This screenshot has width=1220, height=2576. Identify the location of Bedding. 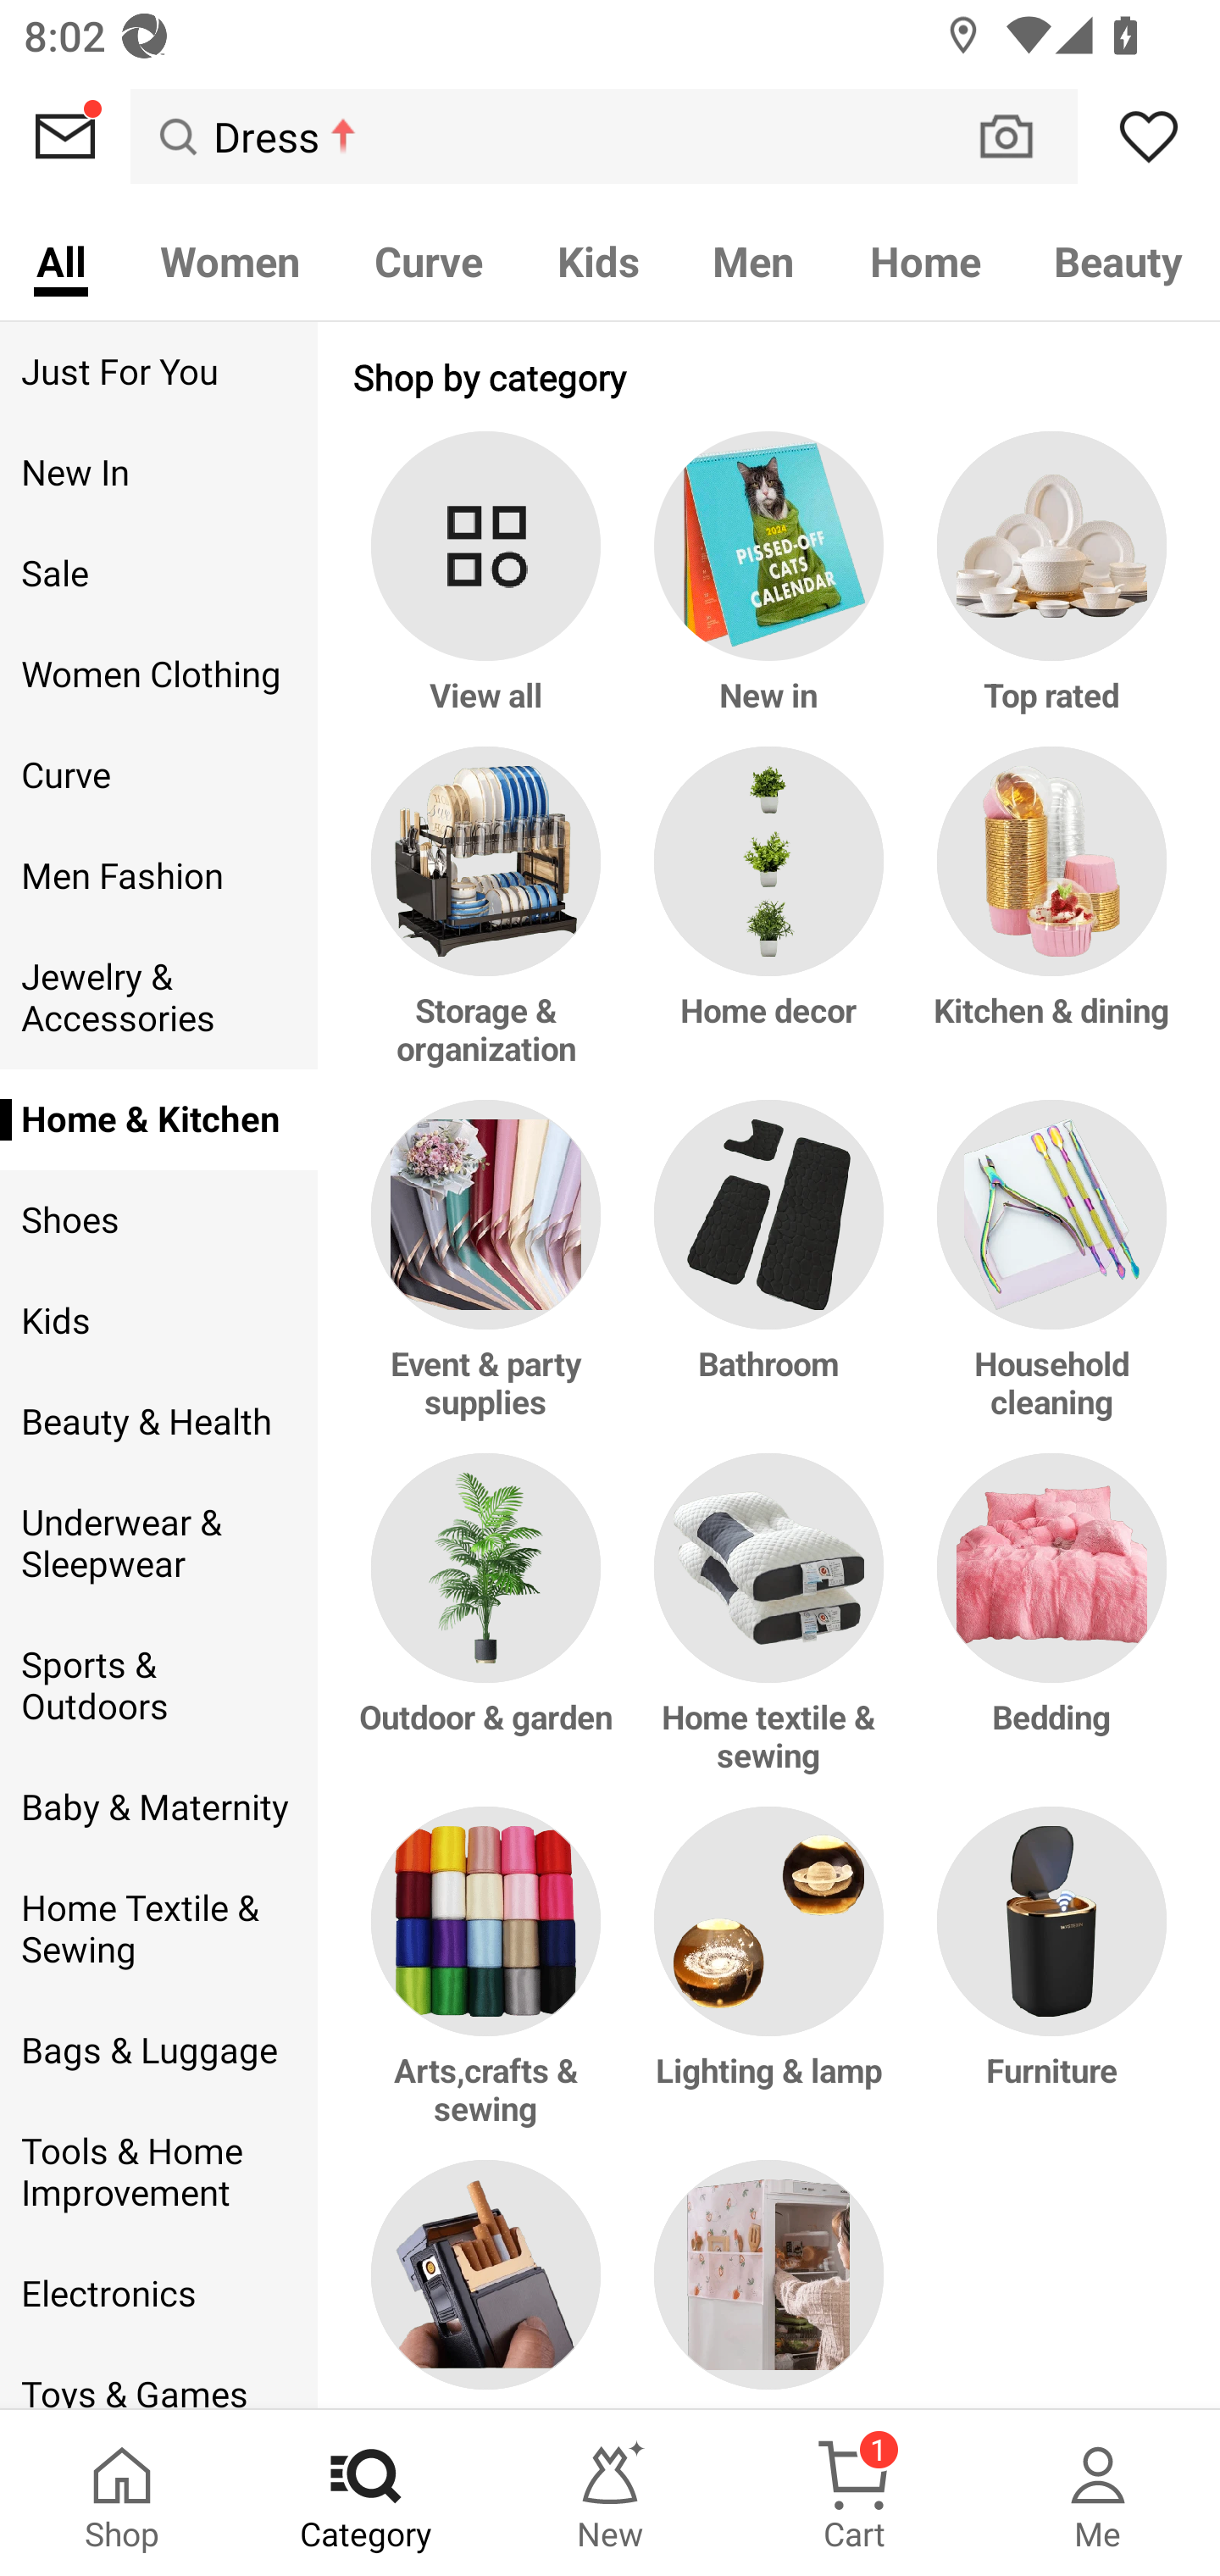
(1045, 1629).